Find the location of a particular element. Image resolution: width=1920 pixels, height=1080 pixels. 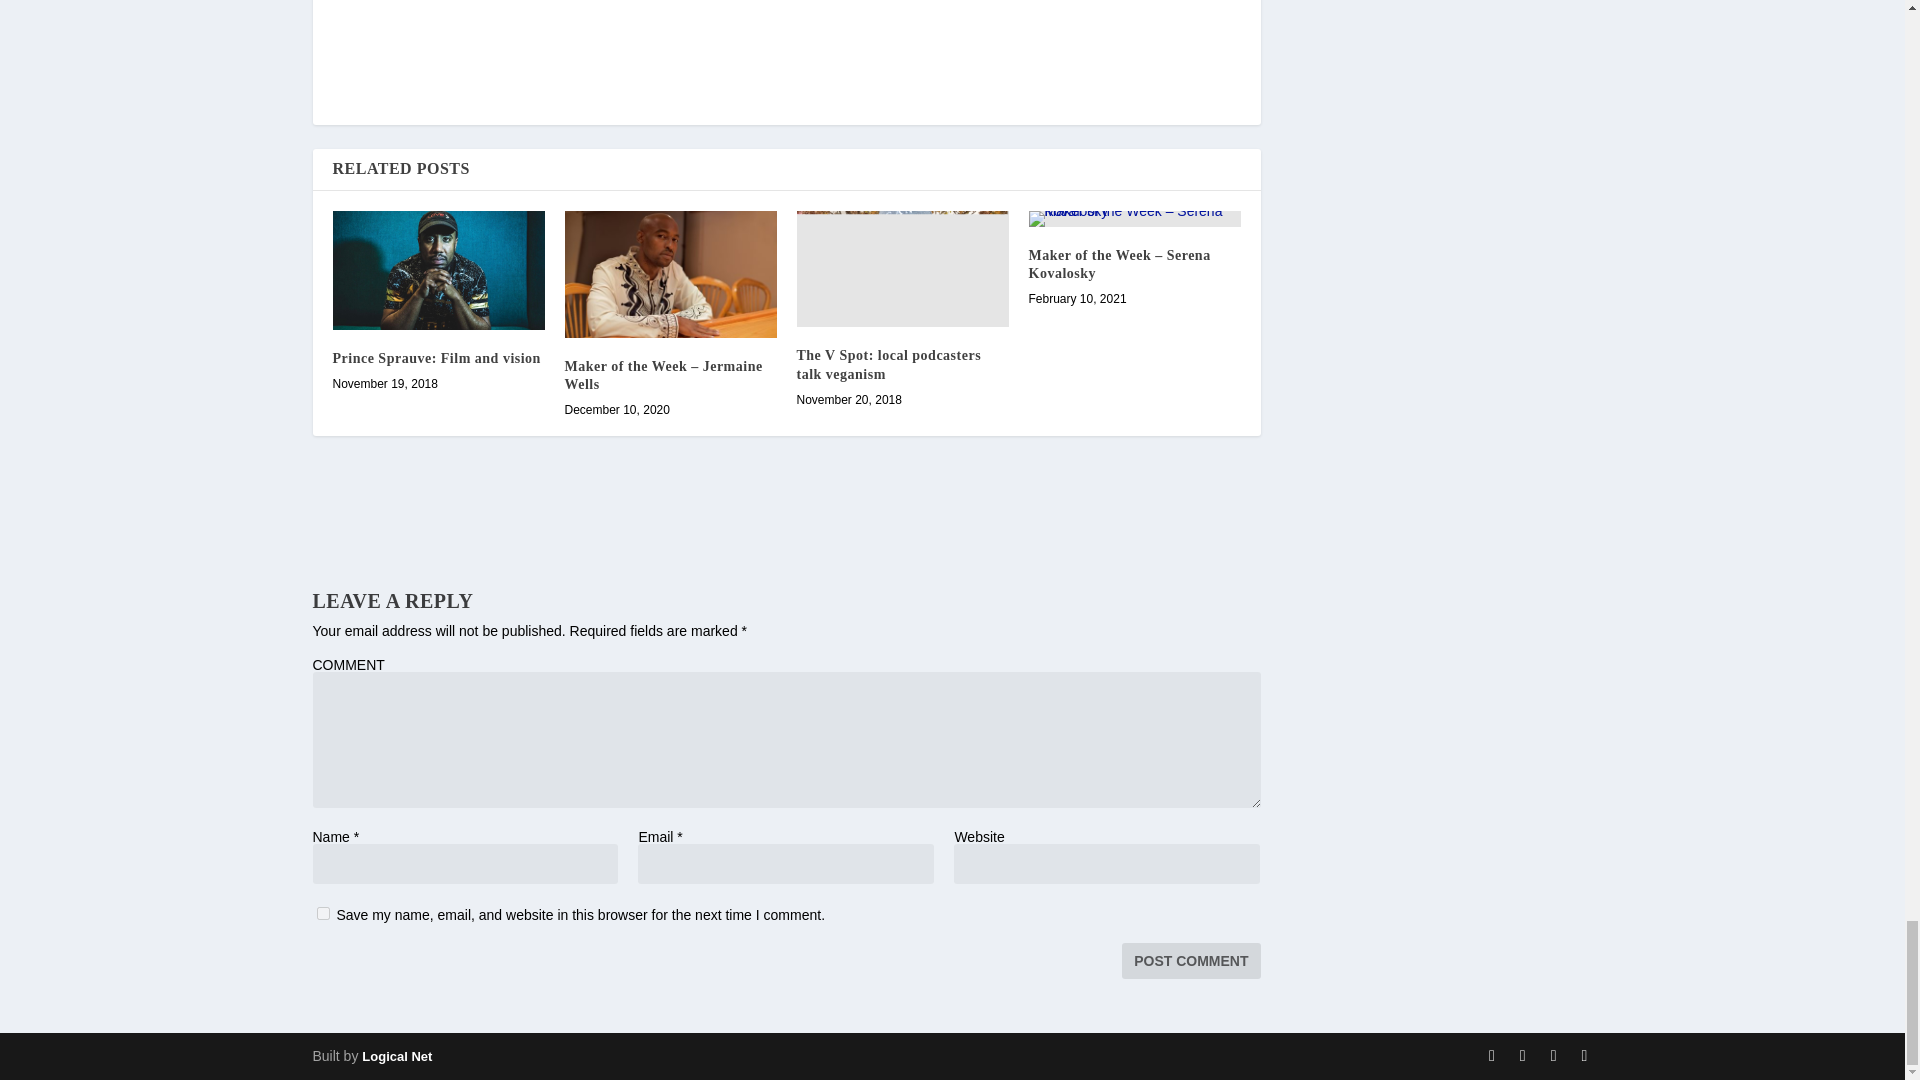

Post Comment is located at coordinates (1190, 960).